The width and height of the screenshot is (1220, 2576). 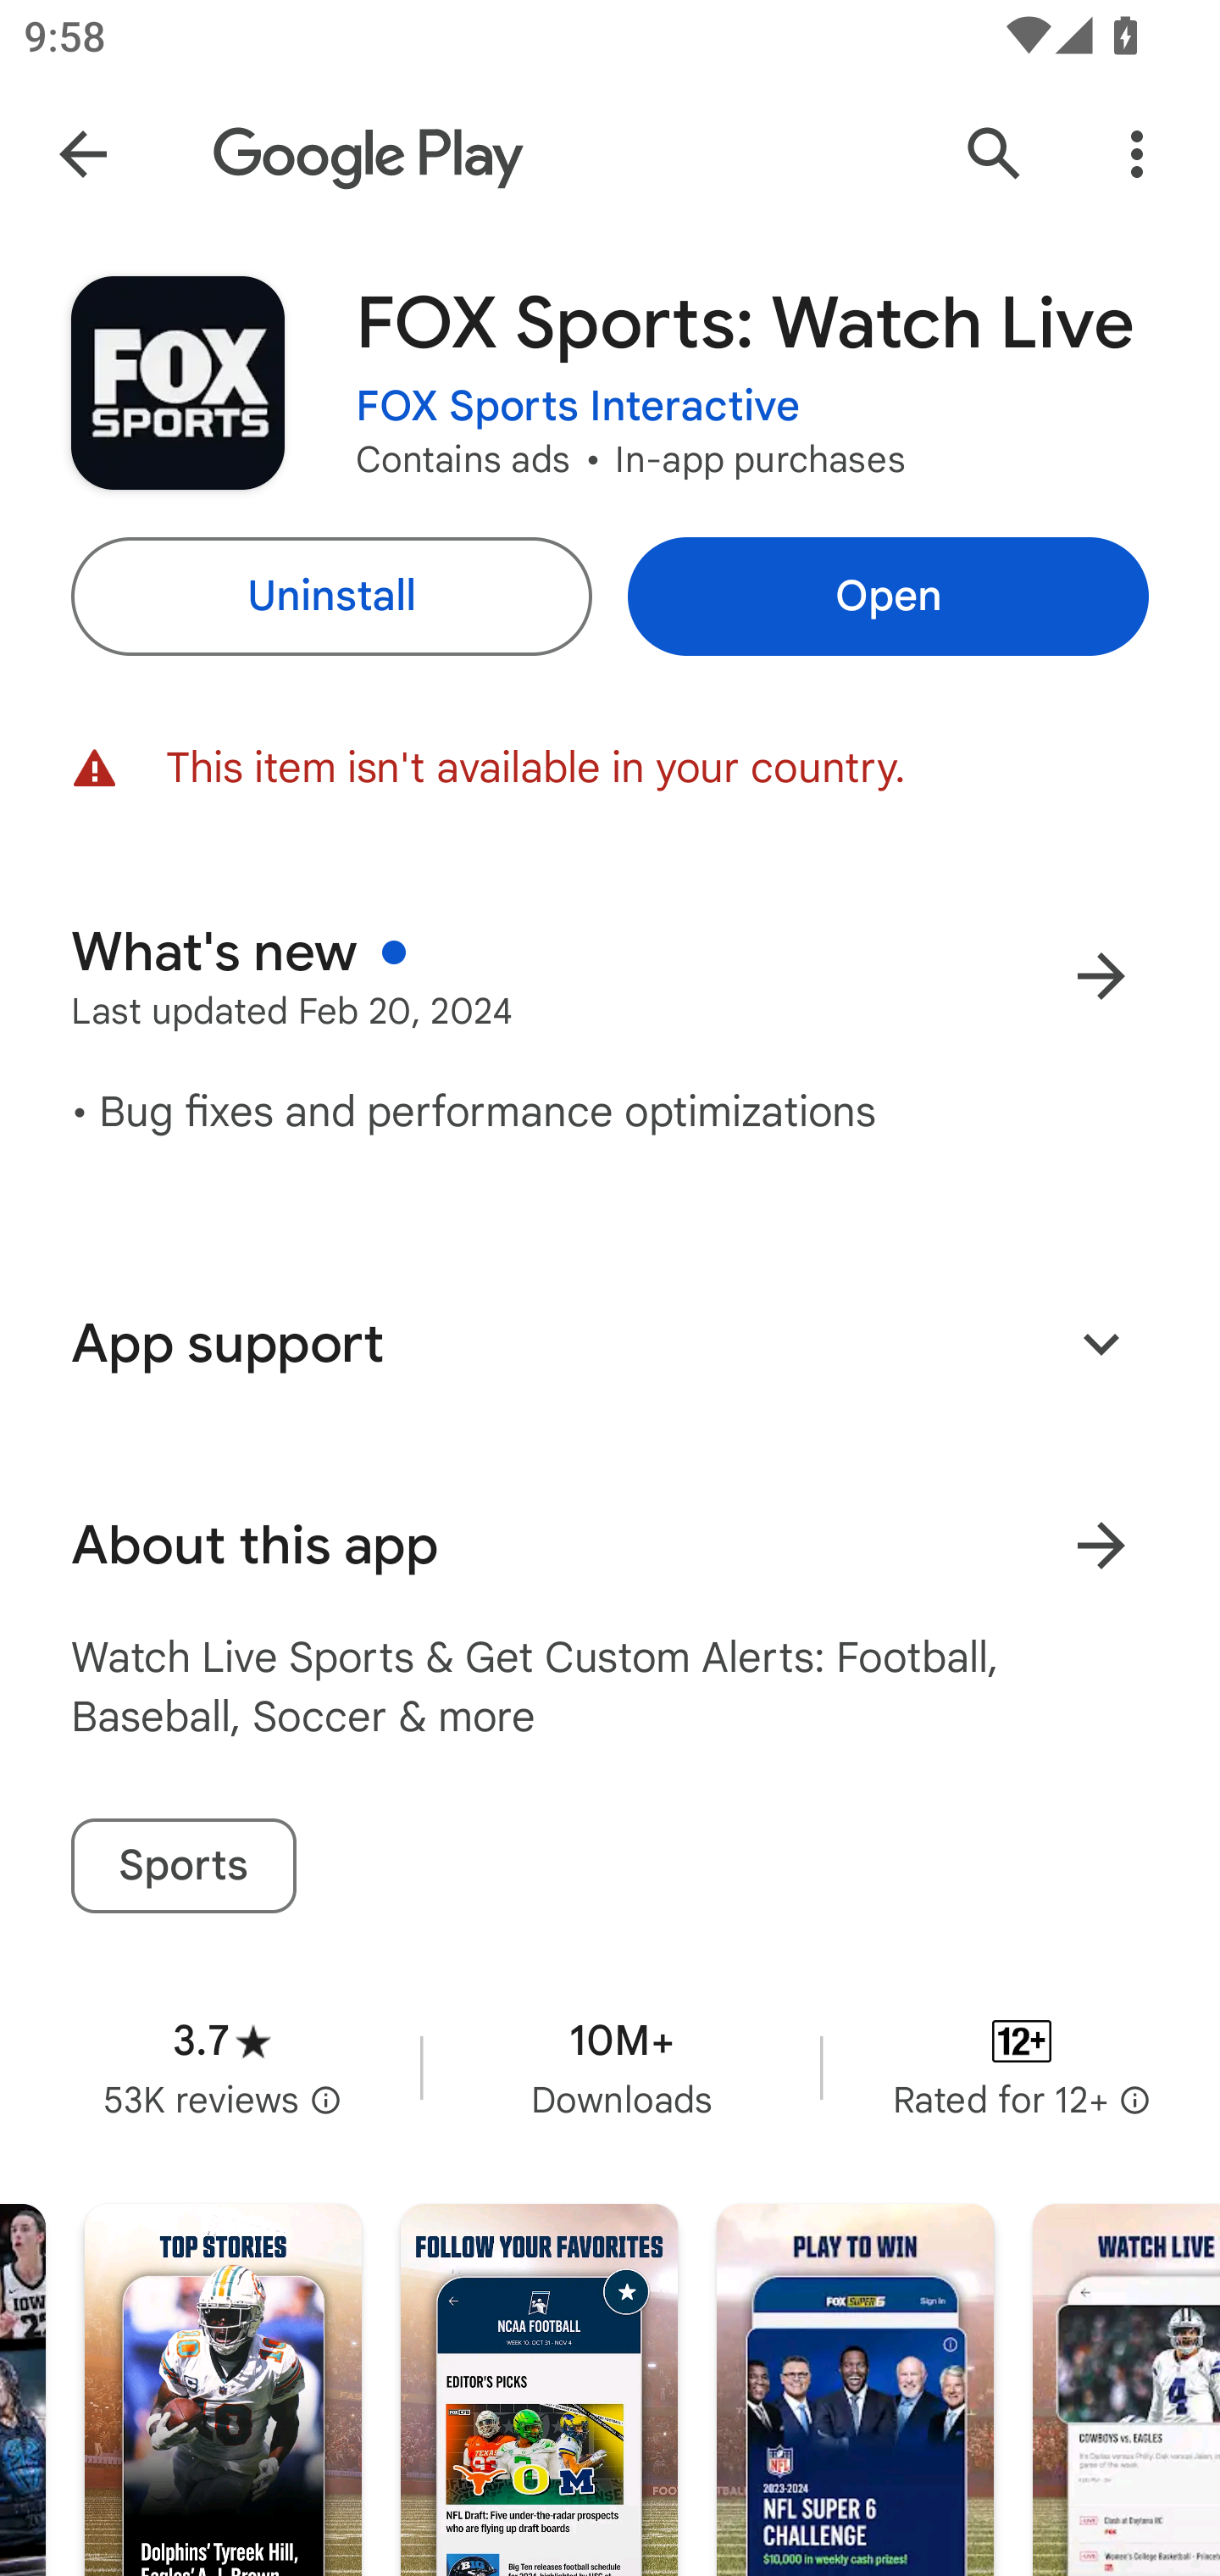 What do you see at coordinates (330, 597) in the screenshot?
I see `Uninstall` at bounding box center [330, 597].